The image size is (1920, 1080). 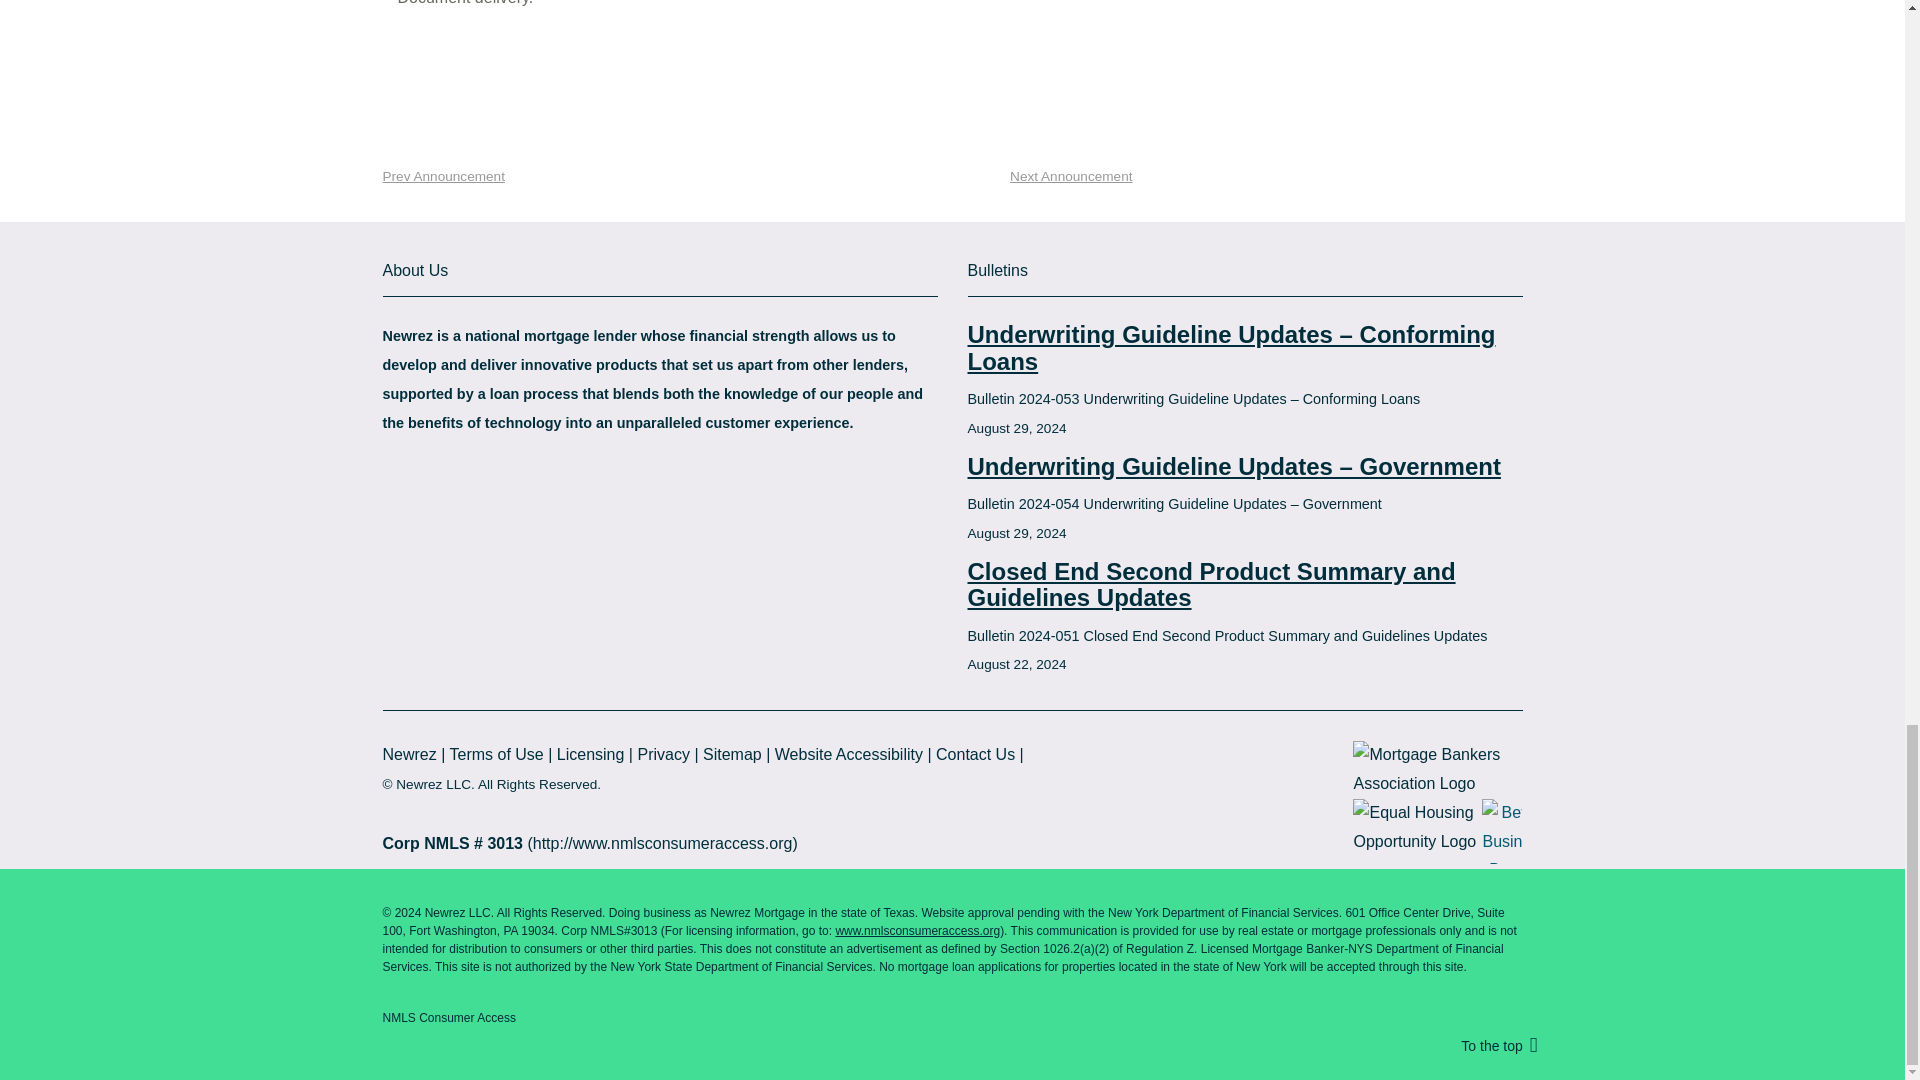 What do you see at coordinates (976, 754) in the screenshot?
I see `Contact Us` at bounding box center [976, 754].